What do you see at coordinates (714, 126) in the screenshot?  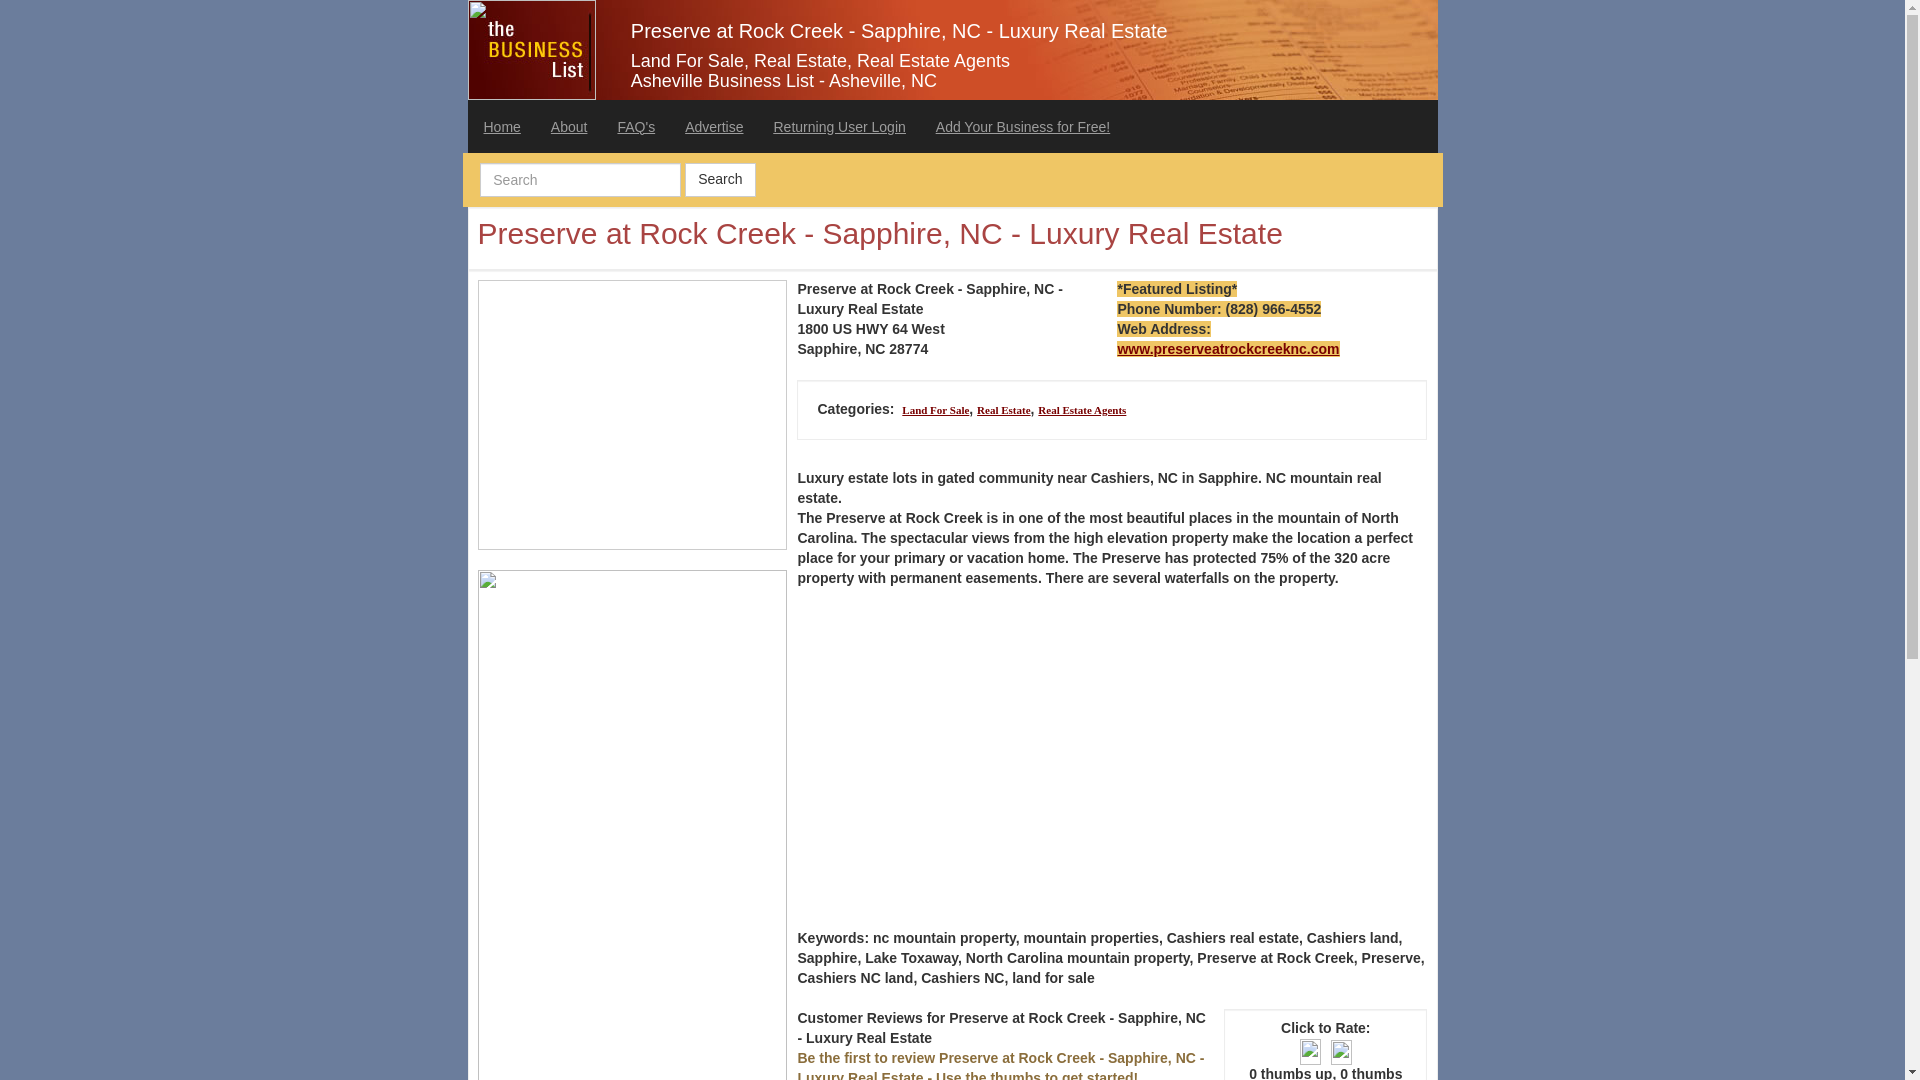 I see `Advertise` at bounding box center [714, 126].